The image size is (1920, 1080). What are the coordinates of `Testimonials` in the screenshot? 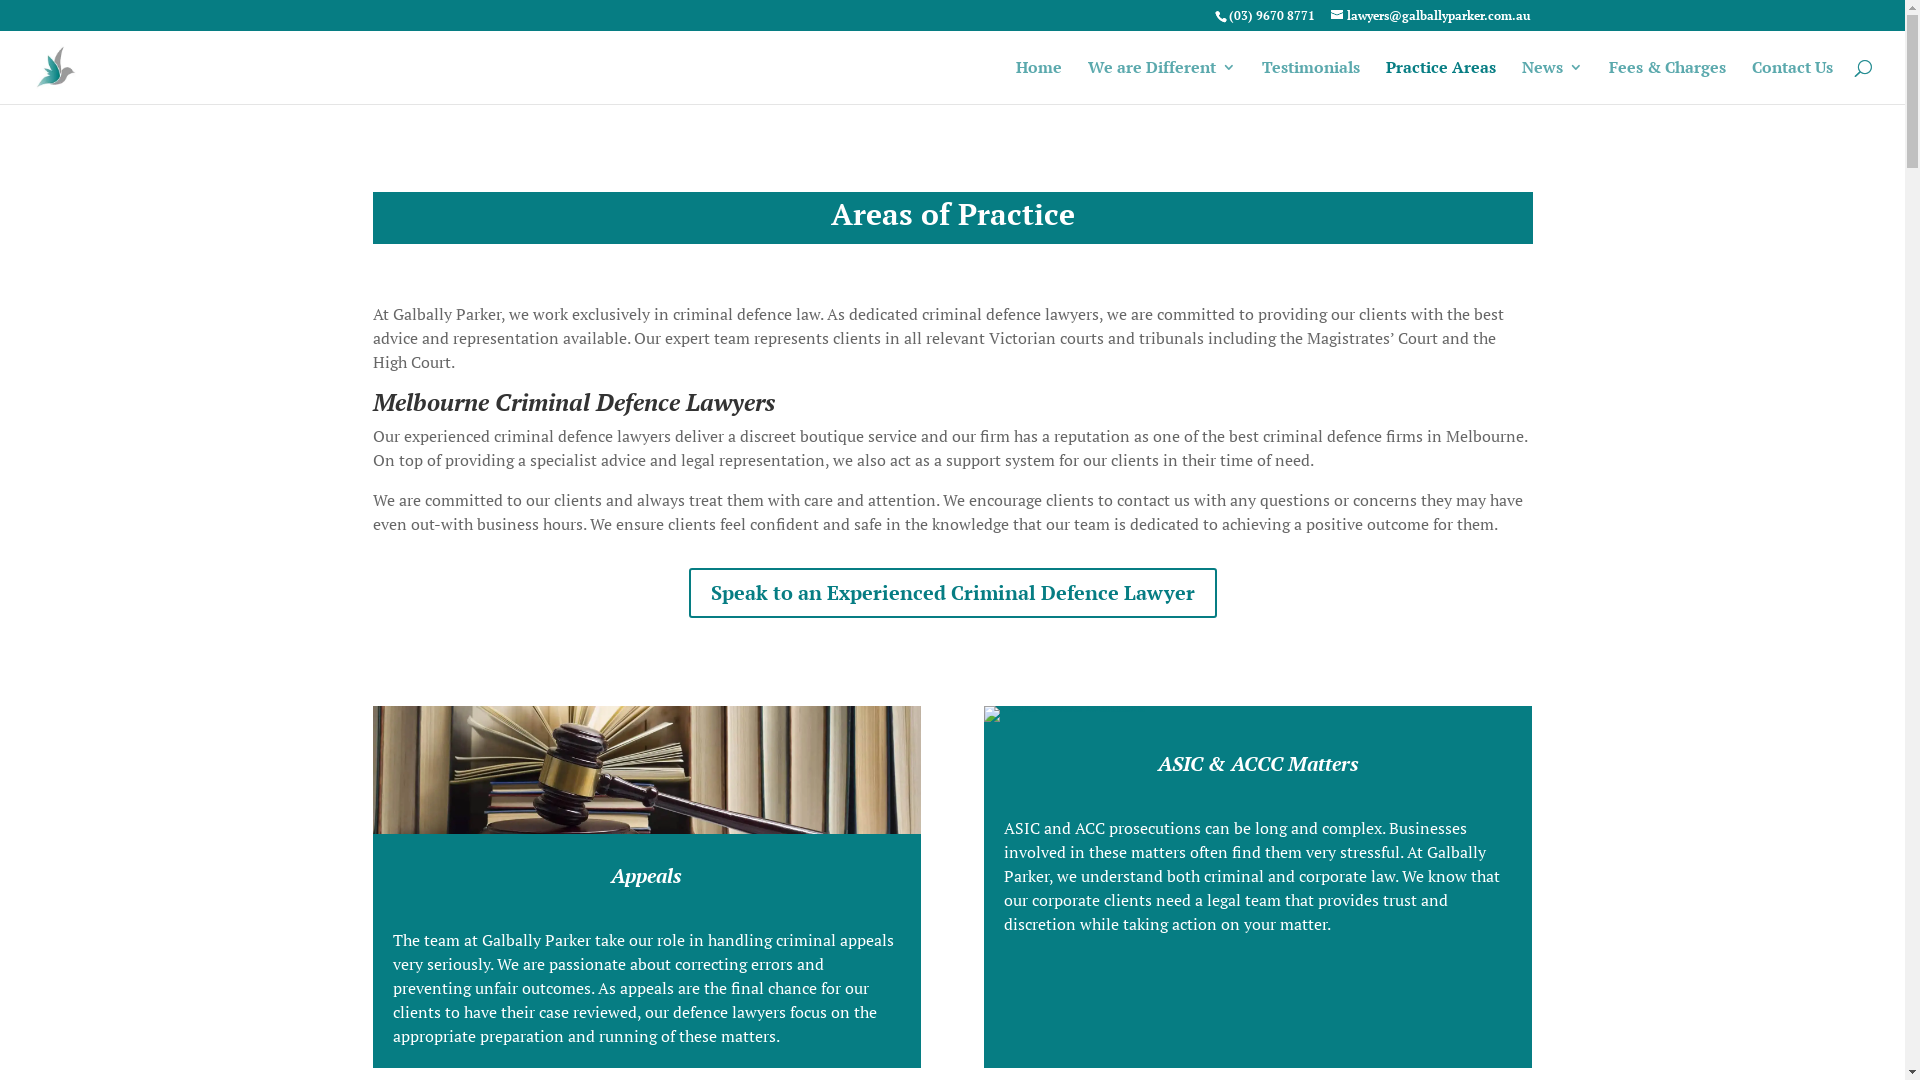 It's located at (1311, 82).